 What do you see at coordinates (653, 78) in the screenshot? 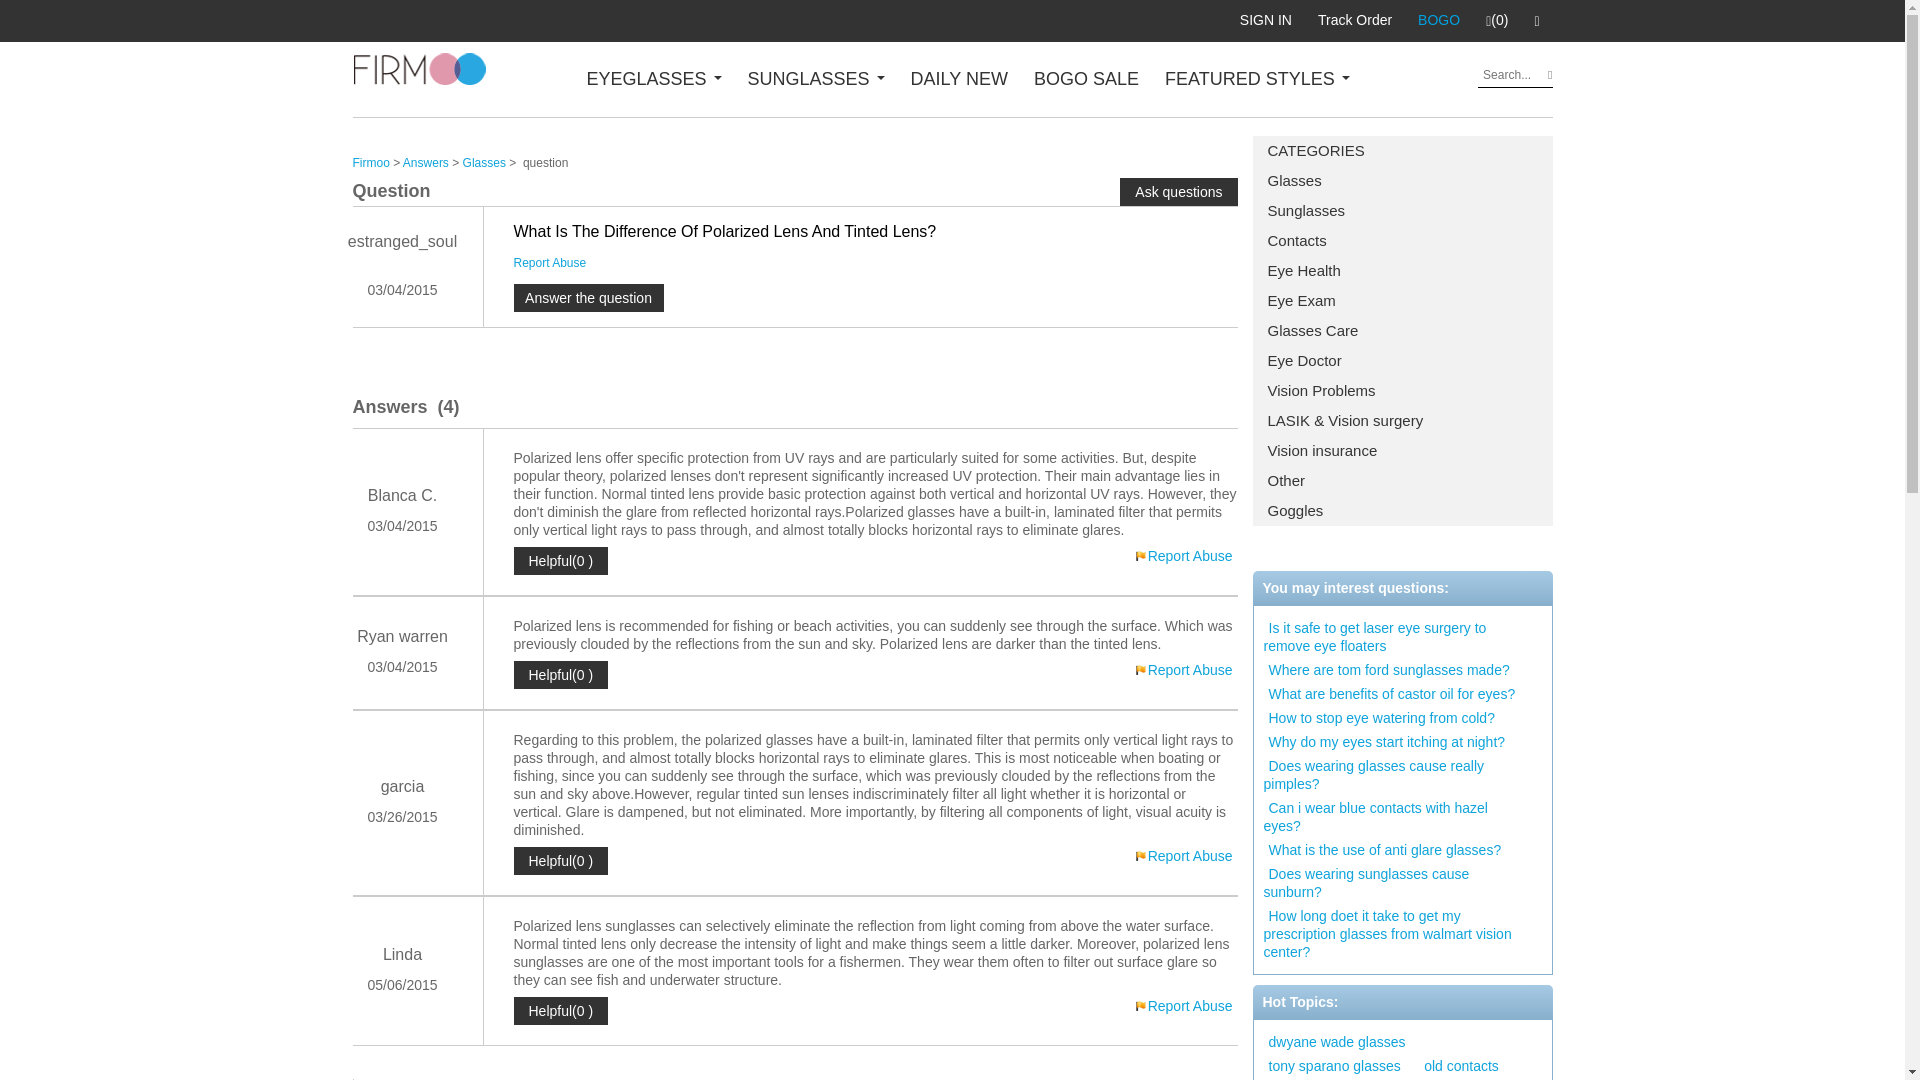
I see `EYEGLASSES` at bounding box center [653, 78].